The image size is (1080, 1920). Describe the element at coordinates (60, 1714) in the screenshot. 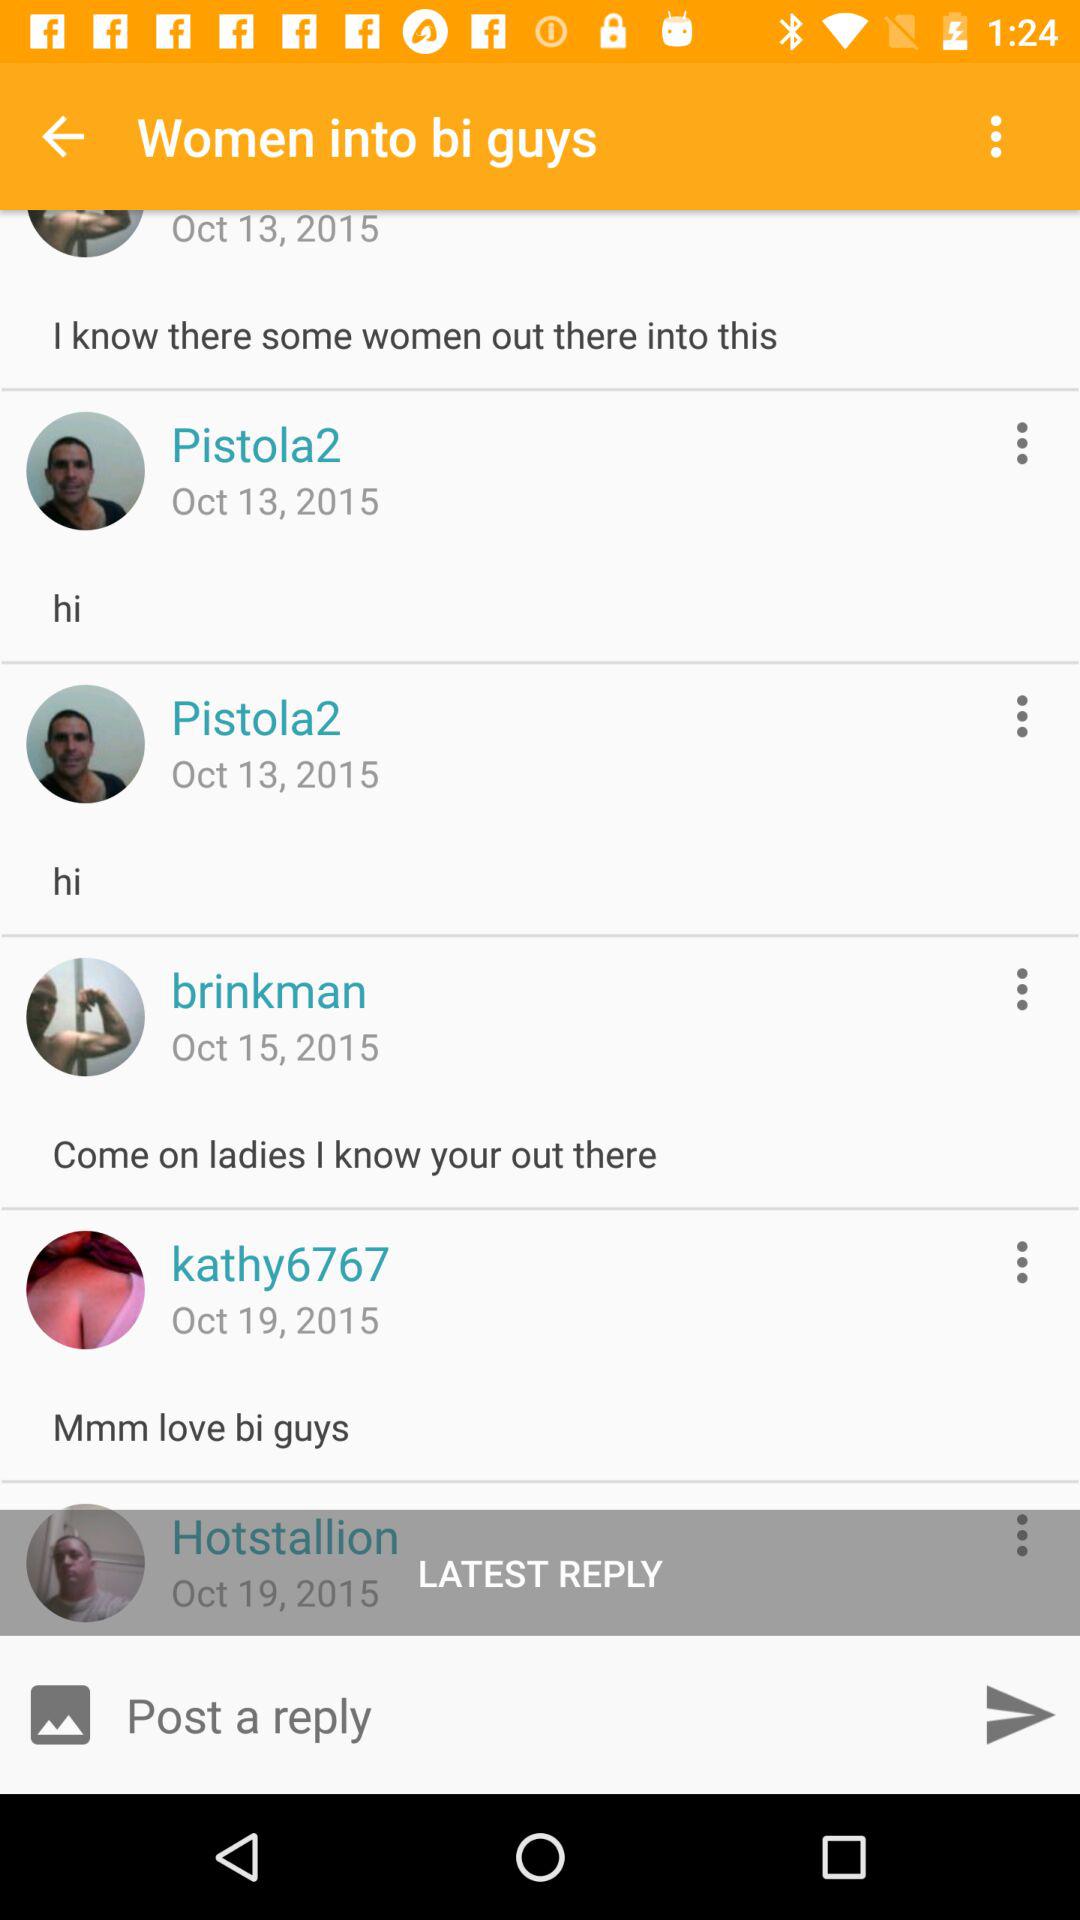

I see `attach photo` at that location.